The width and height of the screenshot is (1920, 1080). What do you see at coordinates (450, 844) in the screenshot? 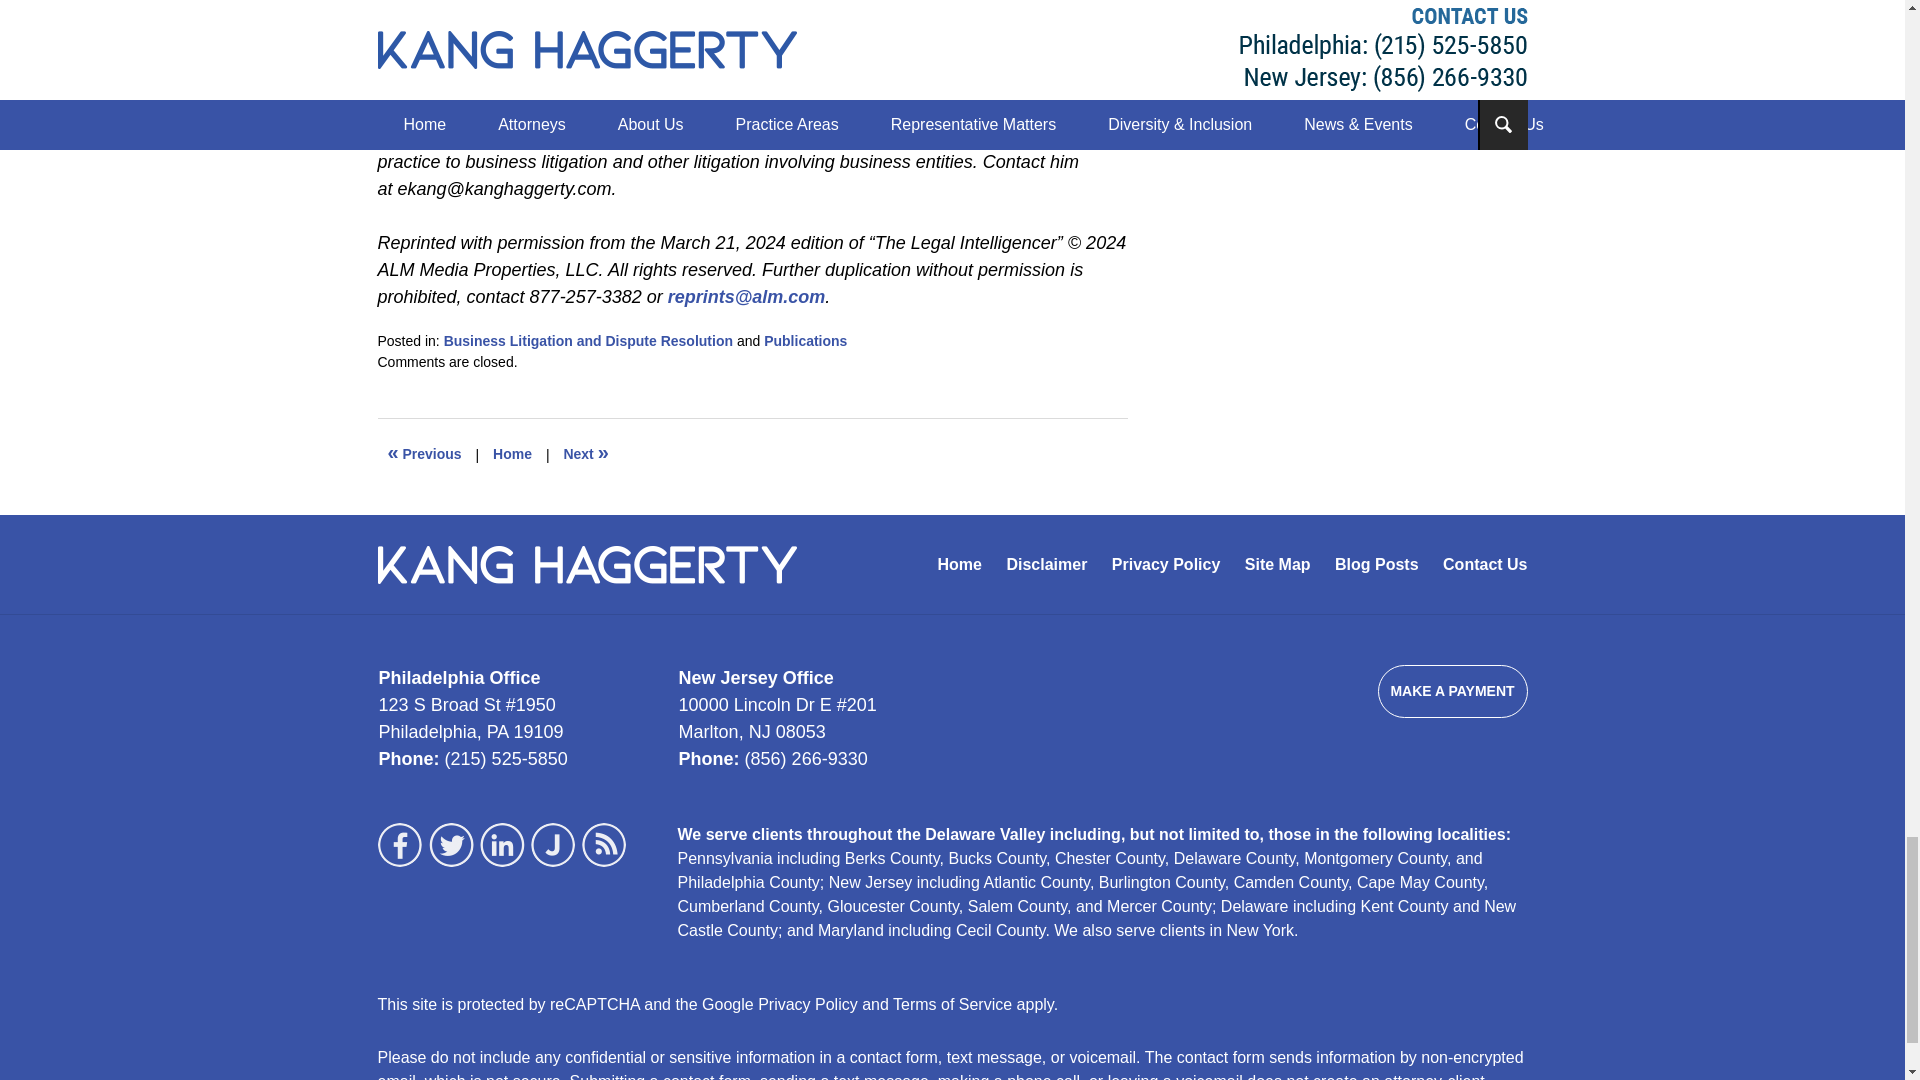
I see `Twitter` at bounding box center [450, 844].